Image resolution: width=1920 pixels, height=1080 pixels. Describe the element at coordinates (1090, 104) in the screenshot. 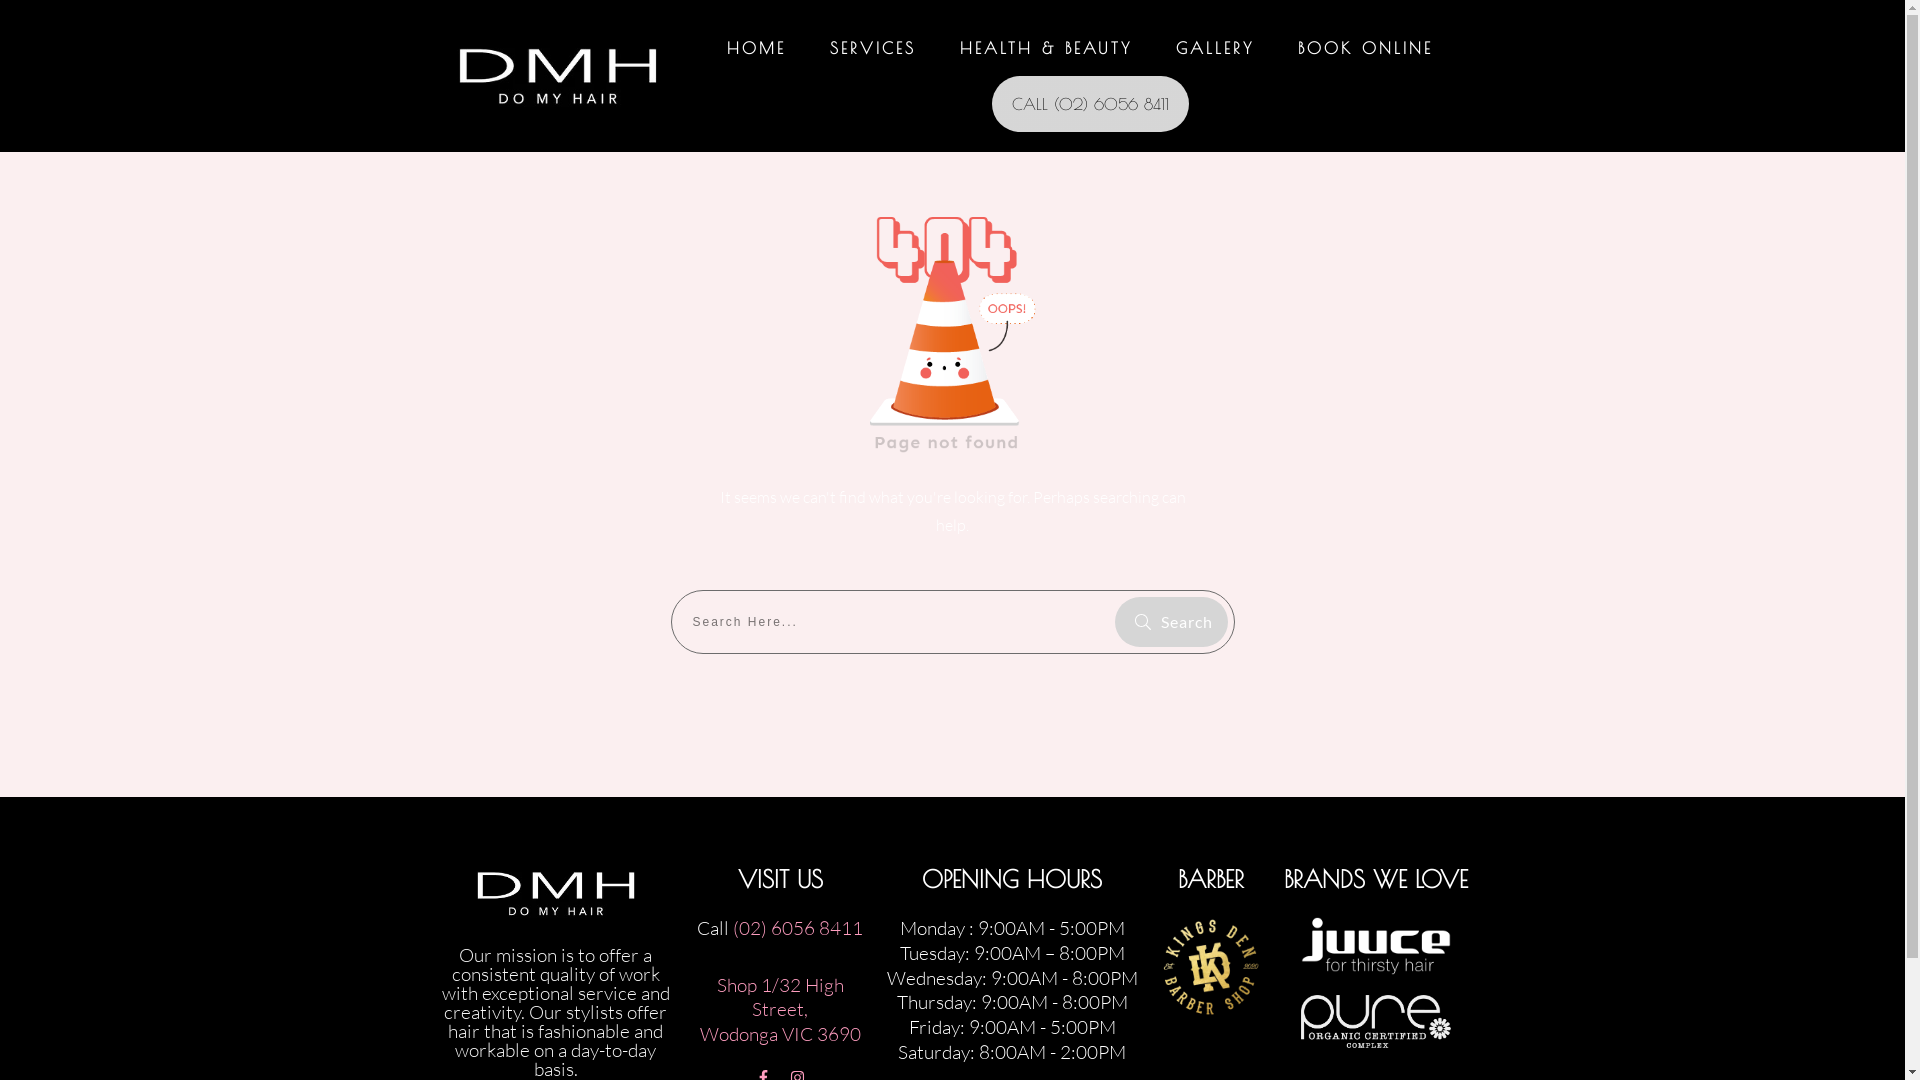

I see `CALL (02) 6056 8411` at that location.